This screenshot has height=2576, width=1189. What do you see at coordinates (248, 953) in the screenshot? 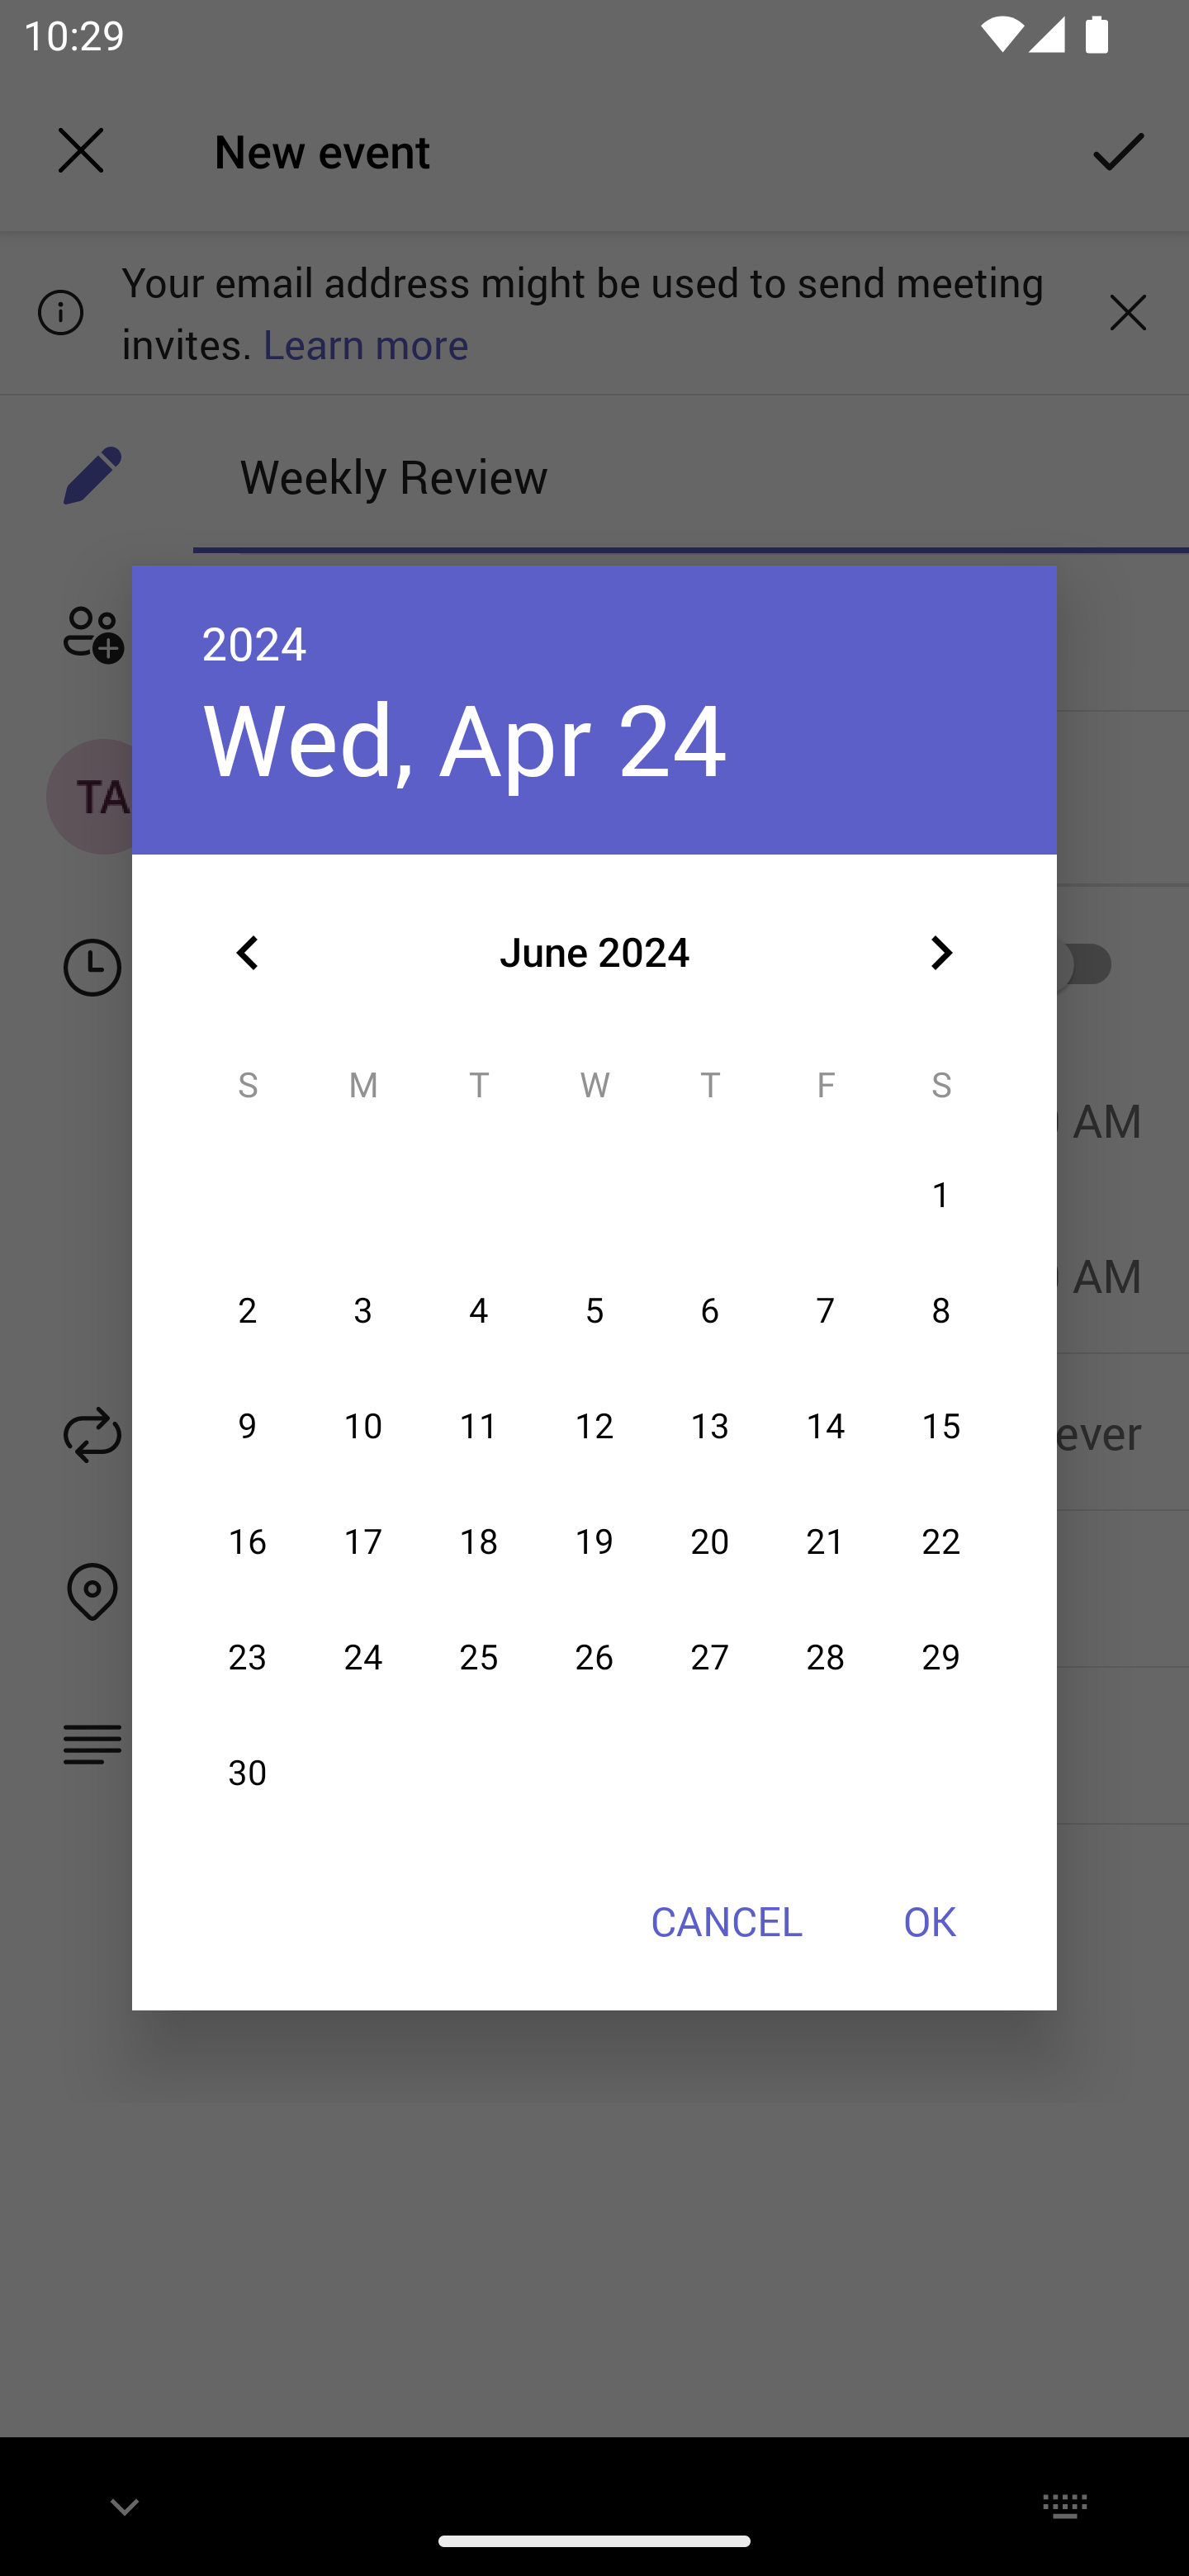
I see `Previous month` at bounding box center [248, 953].